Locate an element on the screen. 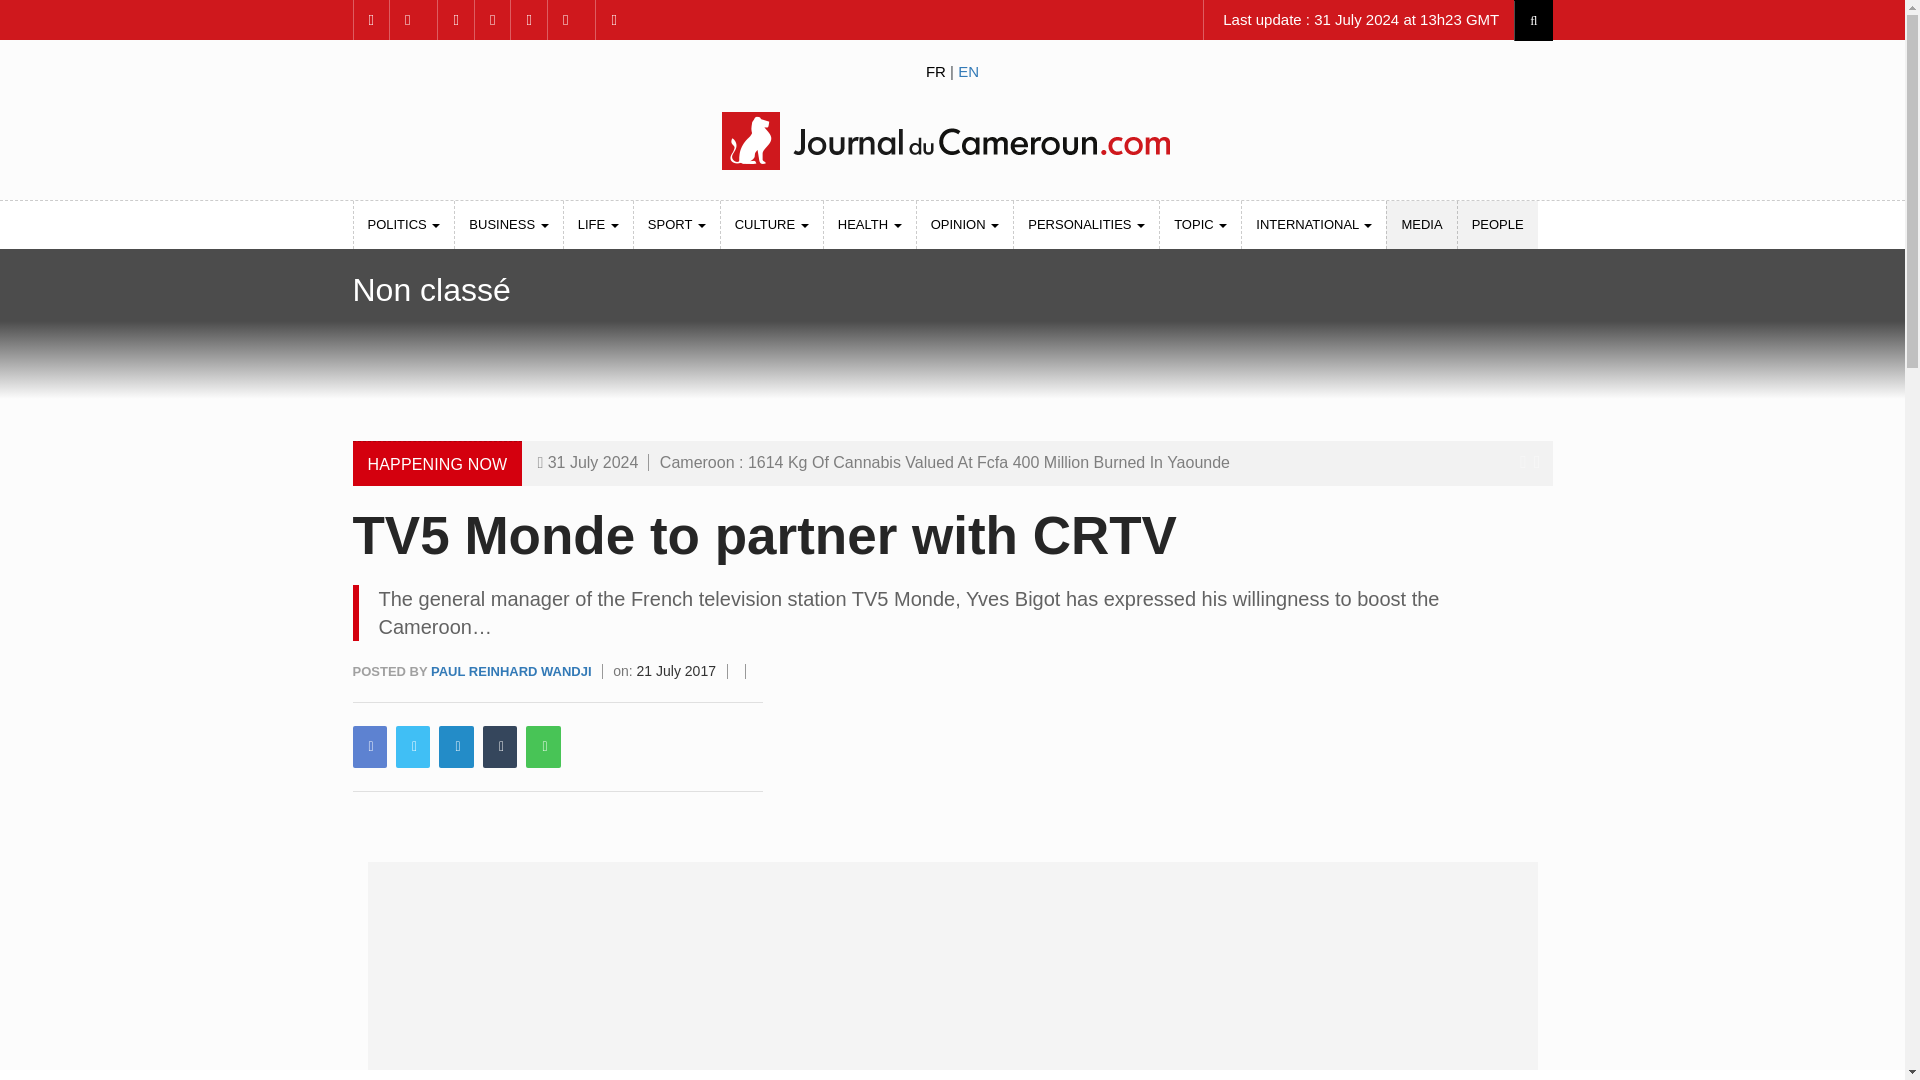  Last update : 31 July 2024 at 13h23 GMT is located at coordinates (1358, 20).